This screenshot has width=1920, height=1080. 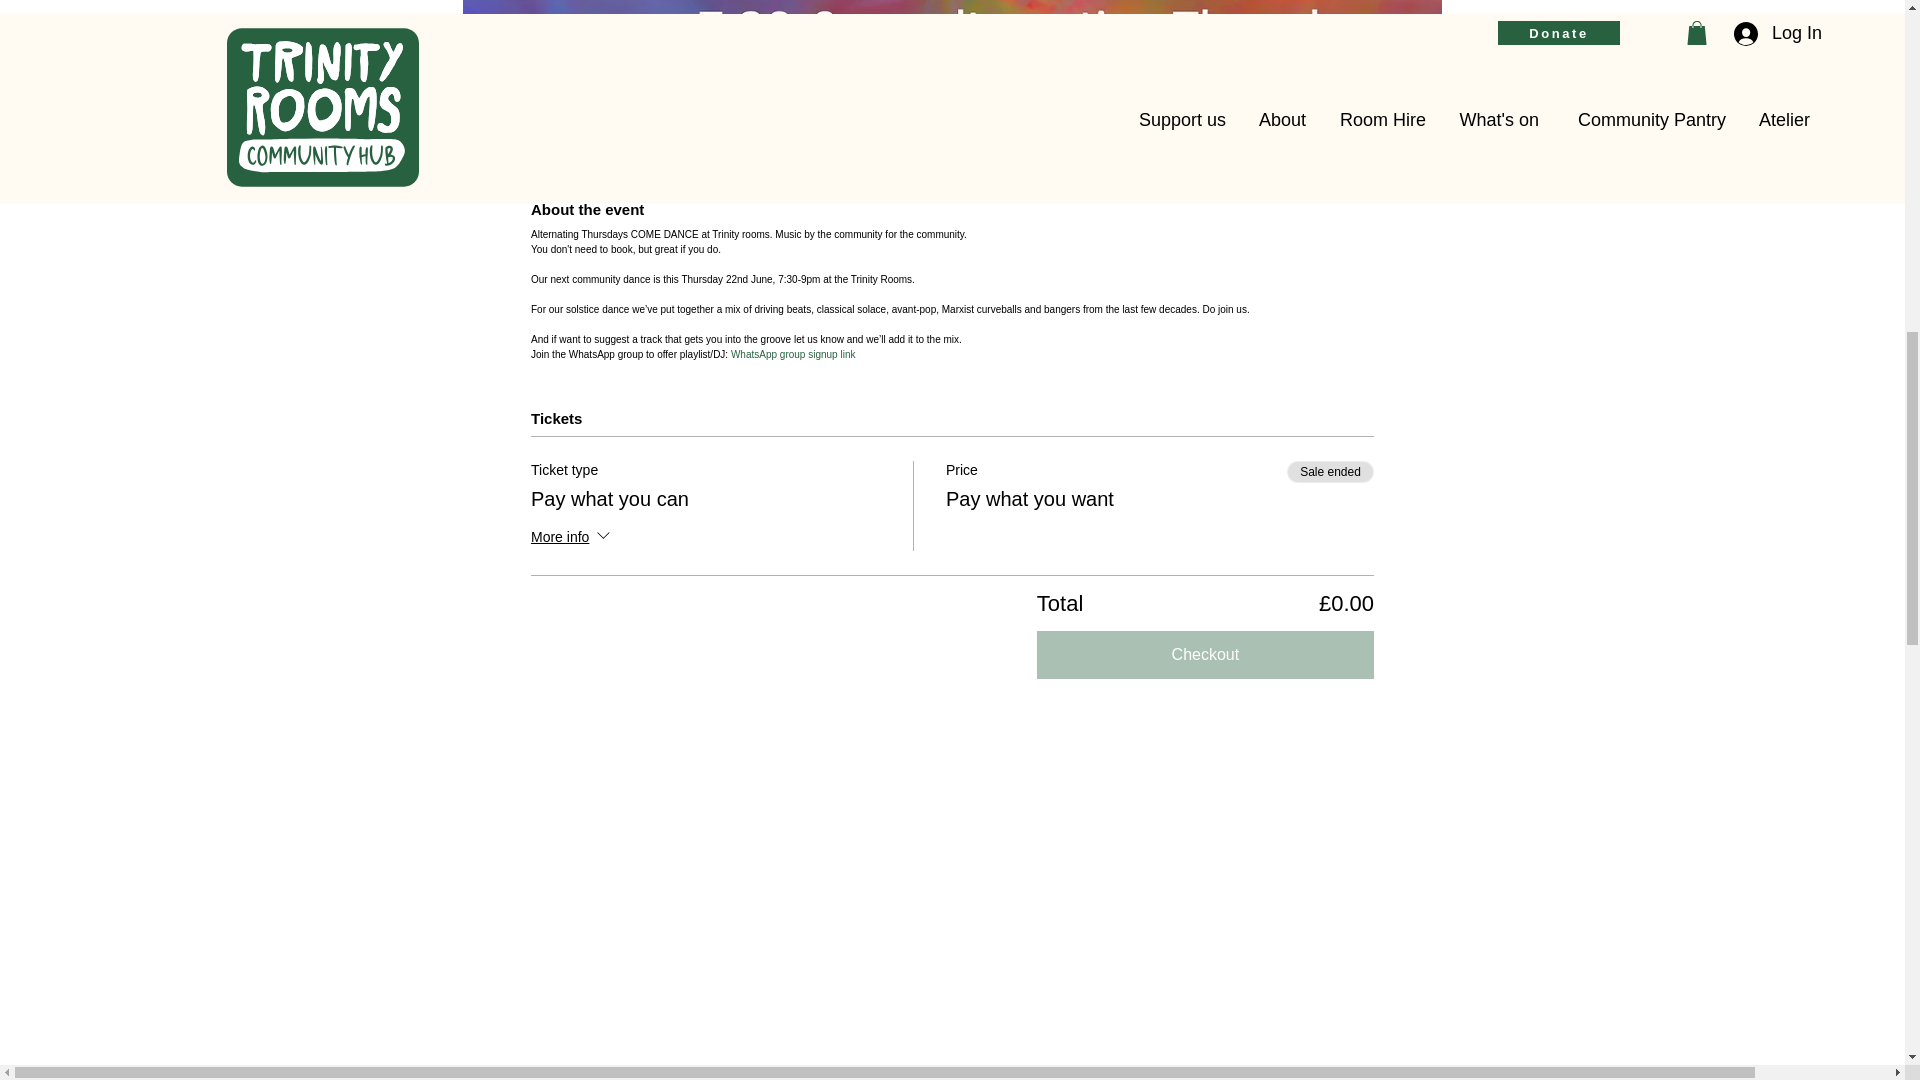 I want to click on Checkout, so click(x=1205, y=654).